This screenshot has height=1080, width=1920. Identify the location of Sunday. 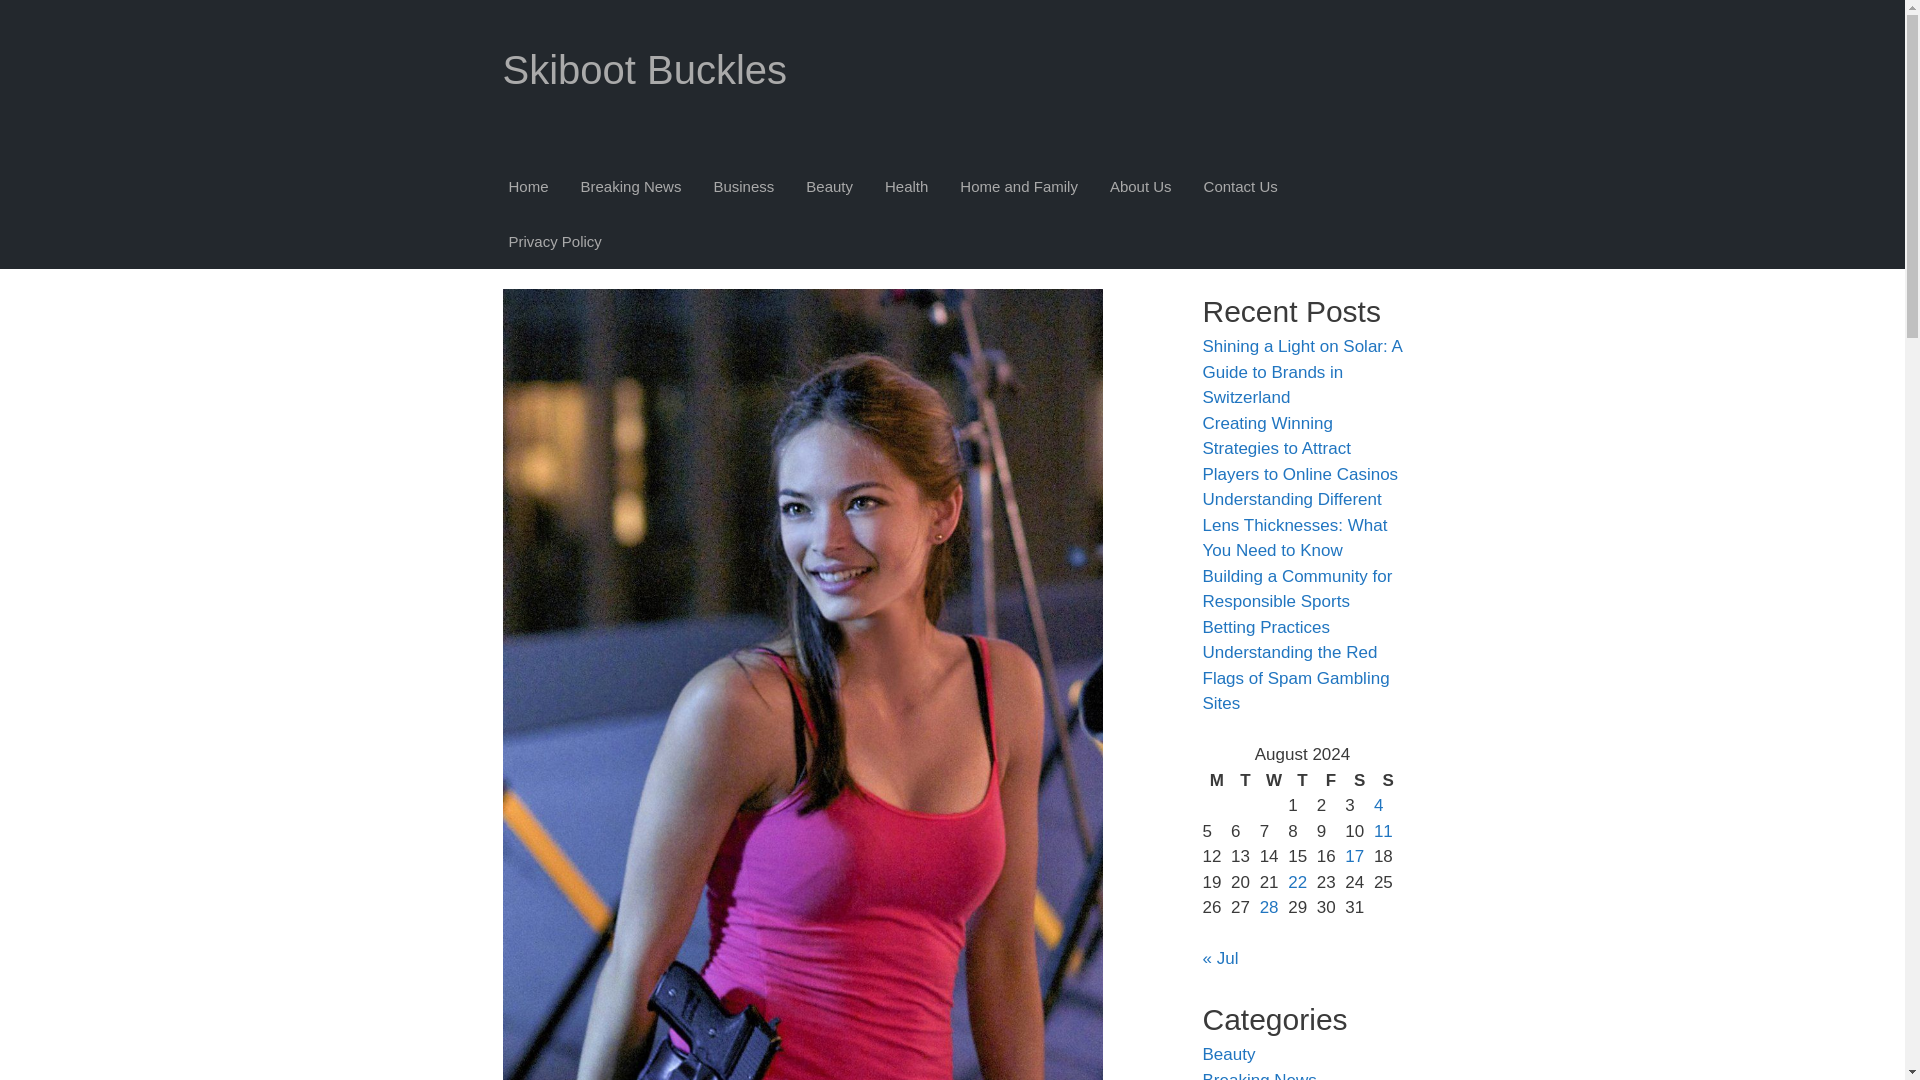
(1388, 780).